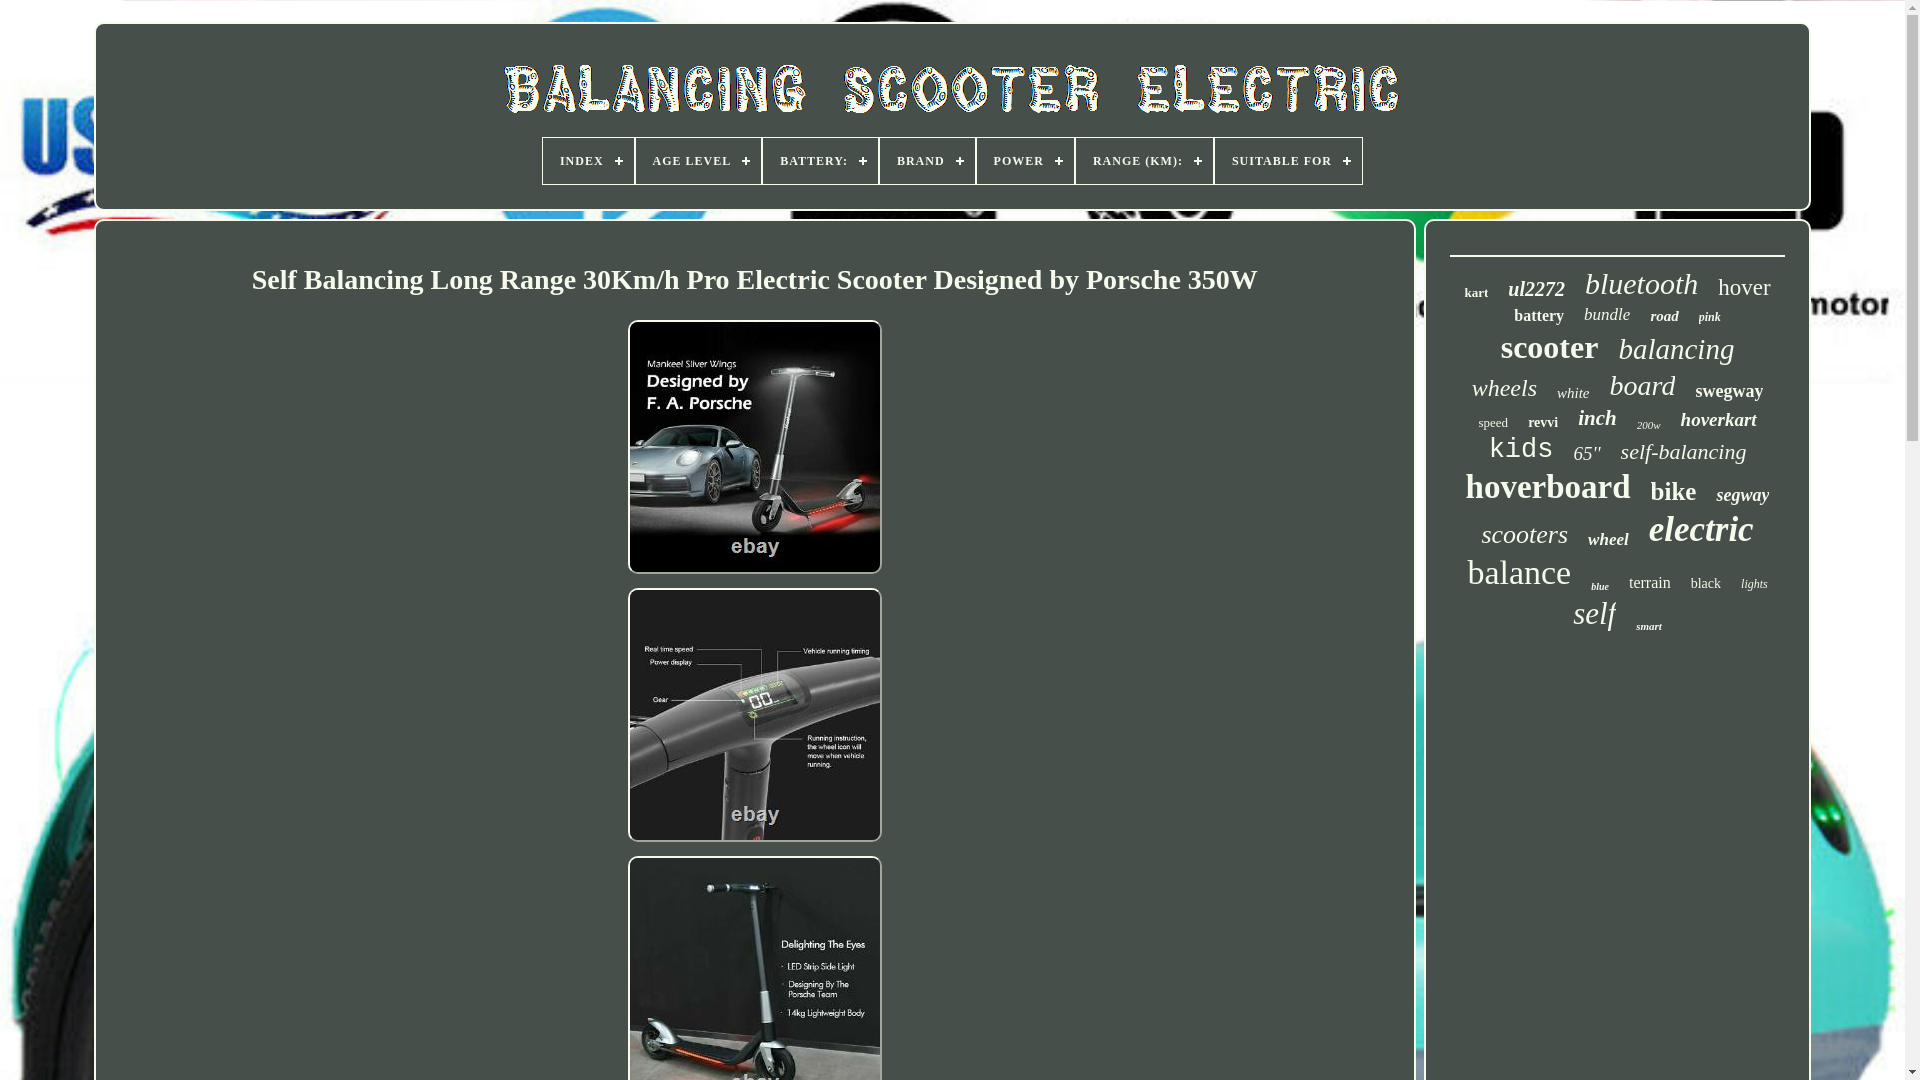  Describe the element at coordinates (820, 160) in the screenshot. I see `BATTERY:` at that location.